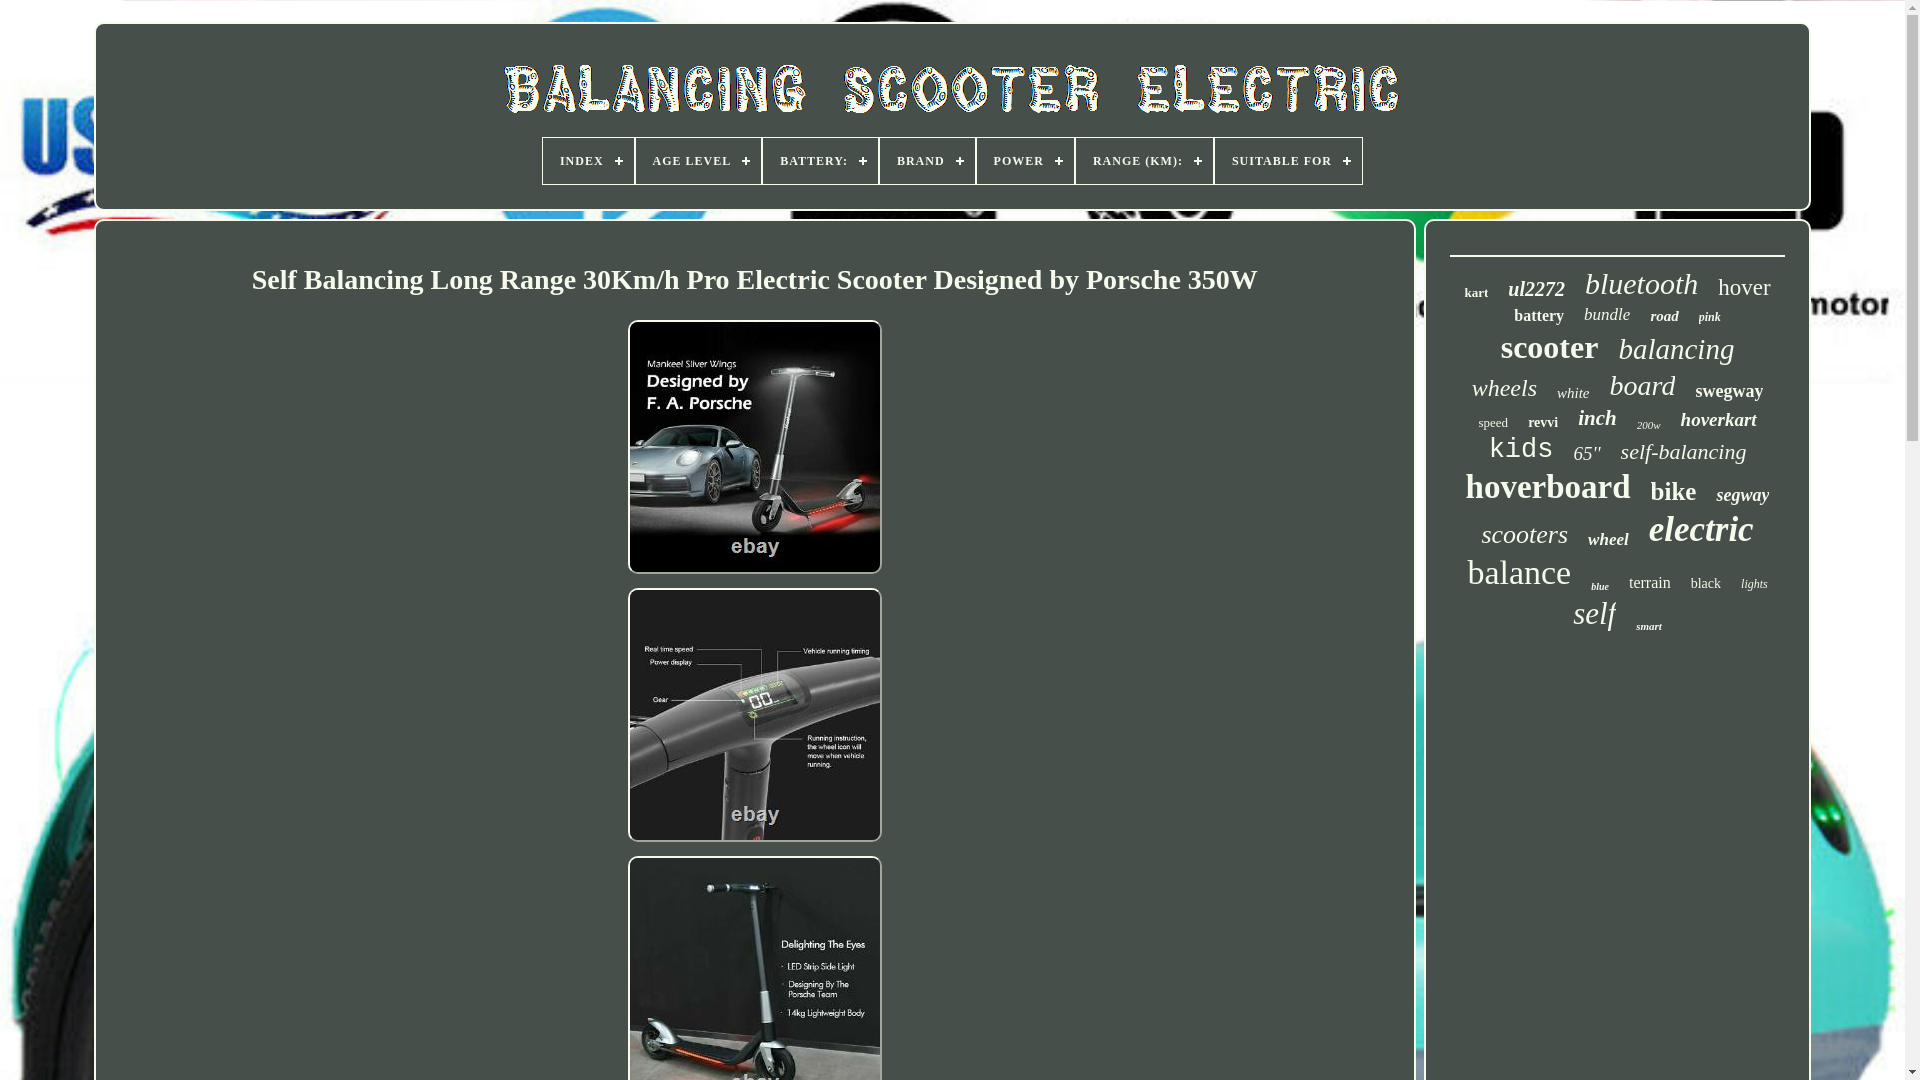  Describe the element at coordinates (820, 160) in the screenshot. I see `BATTERY:` at that location.